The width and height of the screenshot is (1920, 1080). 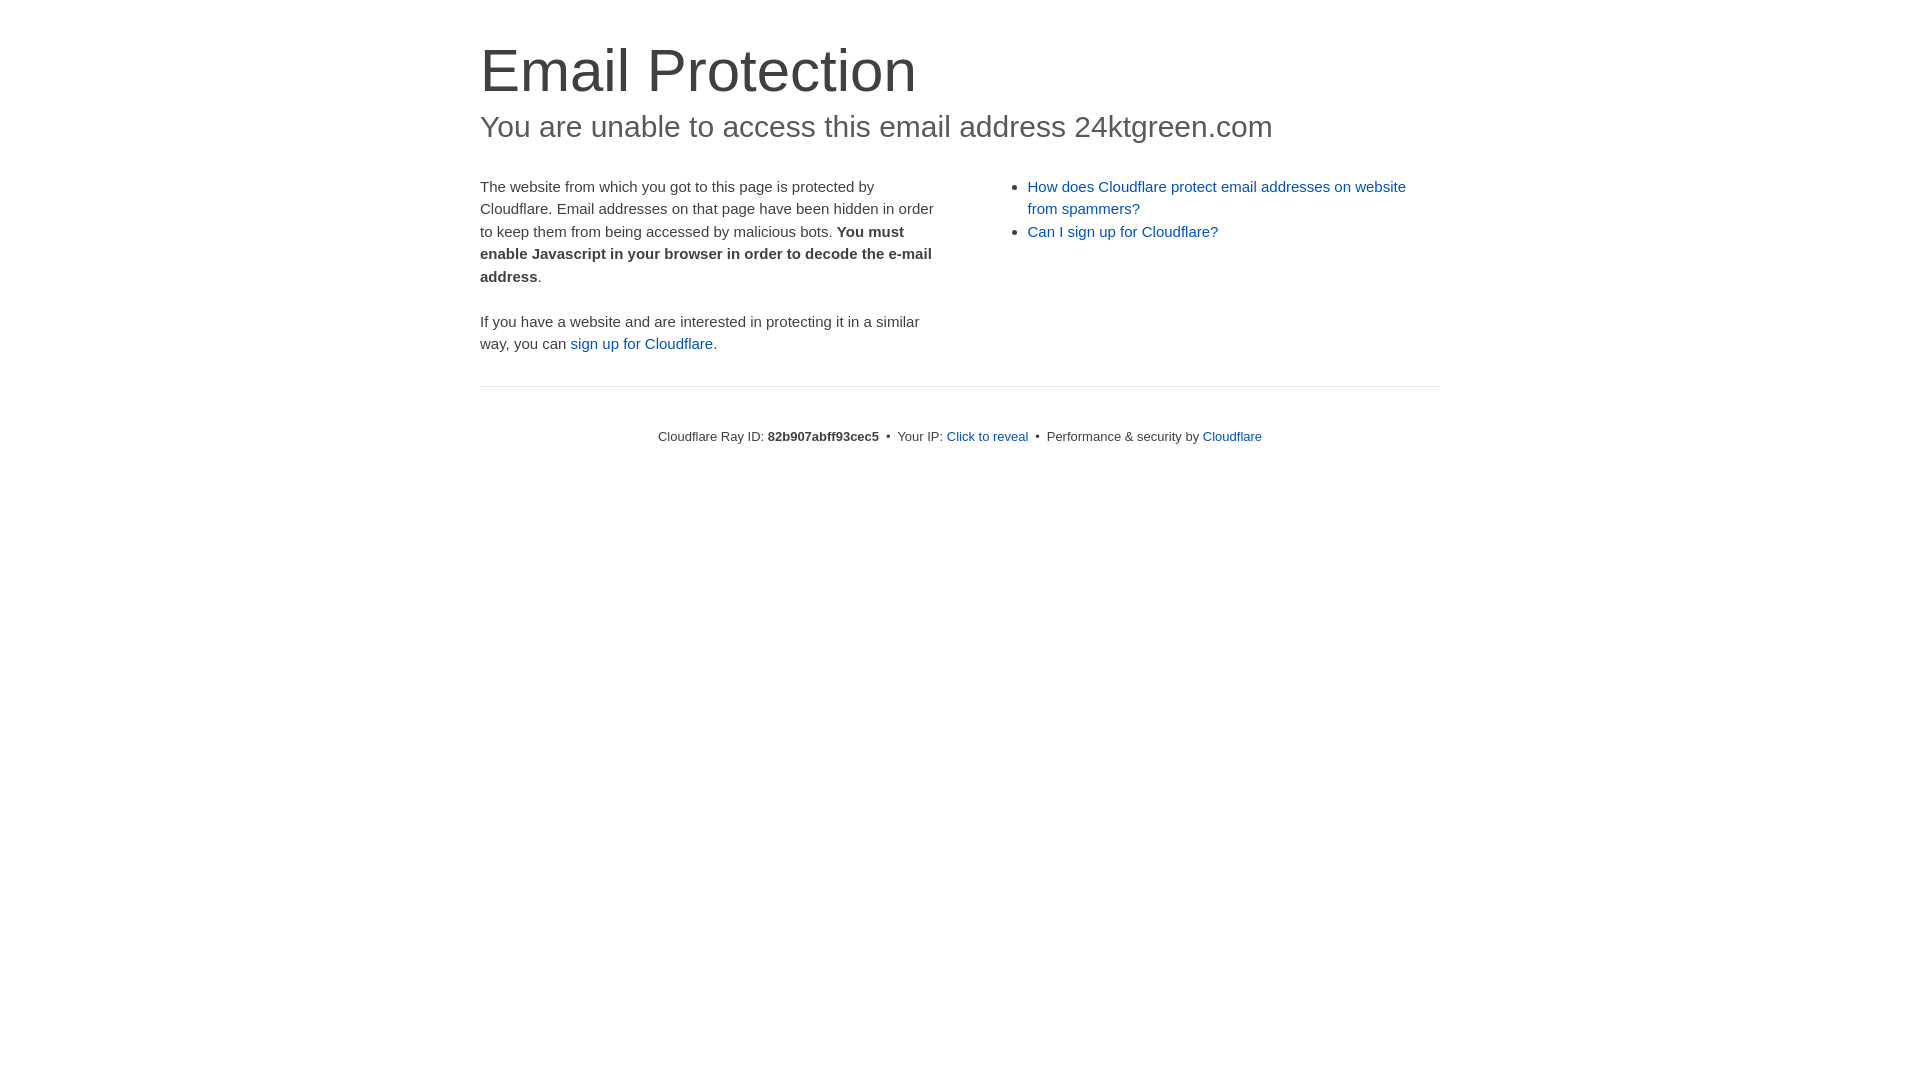 What do you see at coordinates (642, 344) in the screenshot?
I see `sign up for Cloudflare` at bounding box center [642, 344].